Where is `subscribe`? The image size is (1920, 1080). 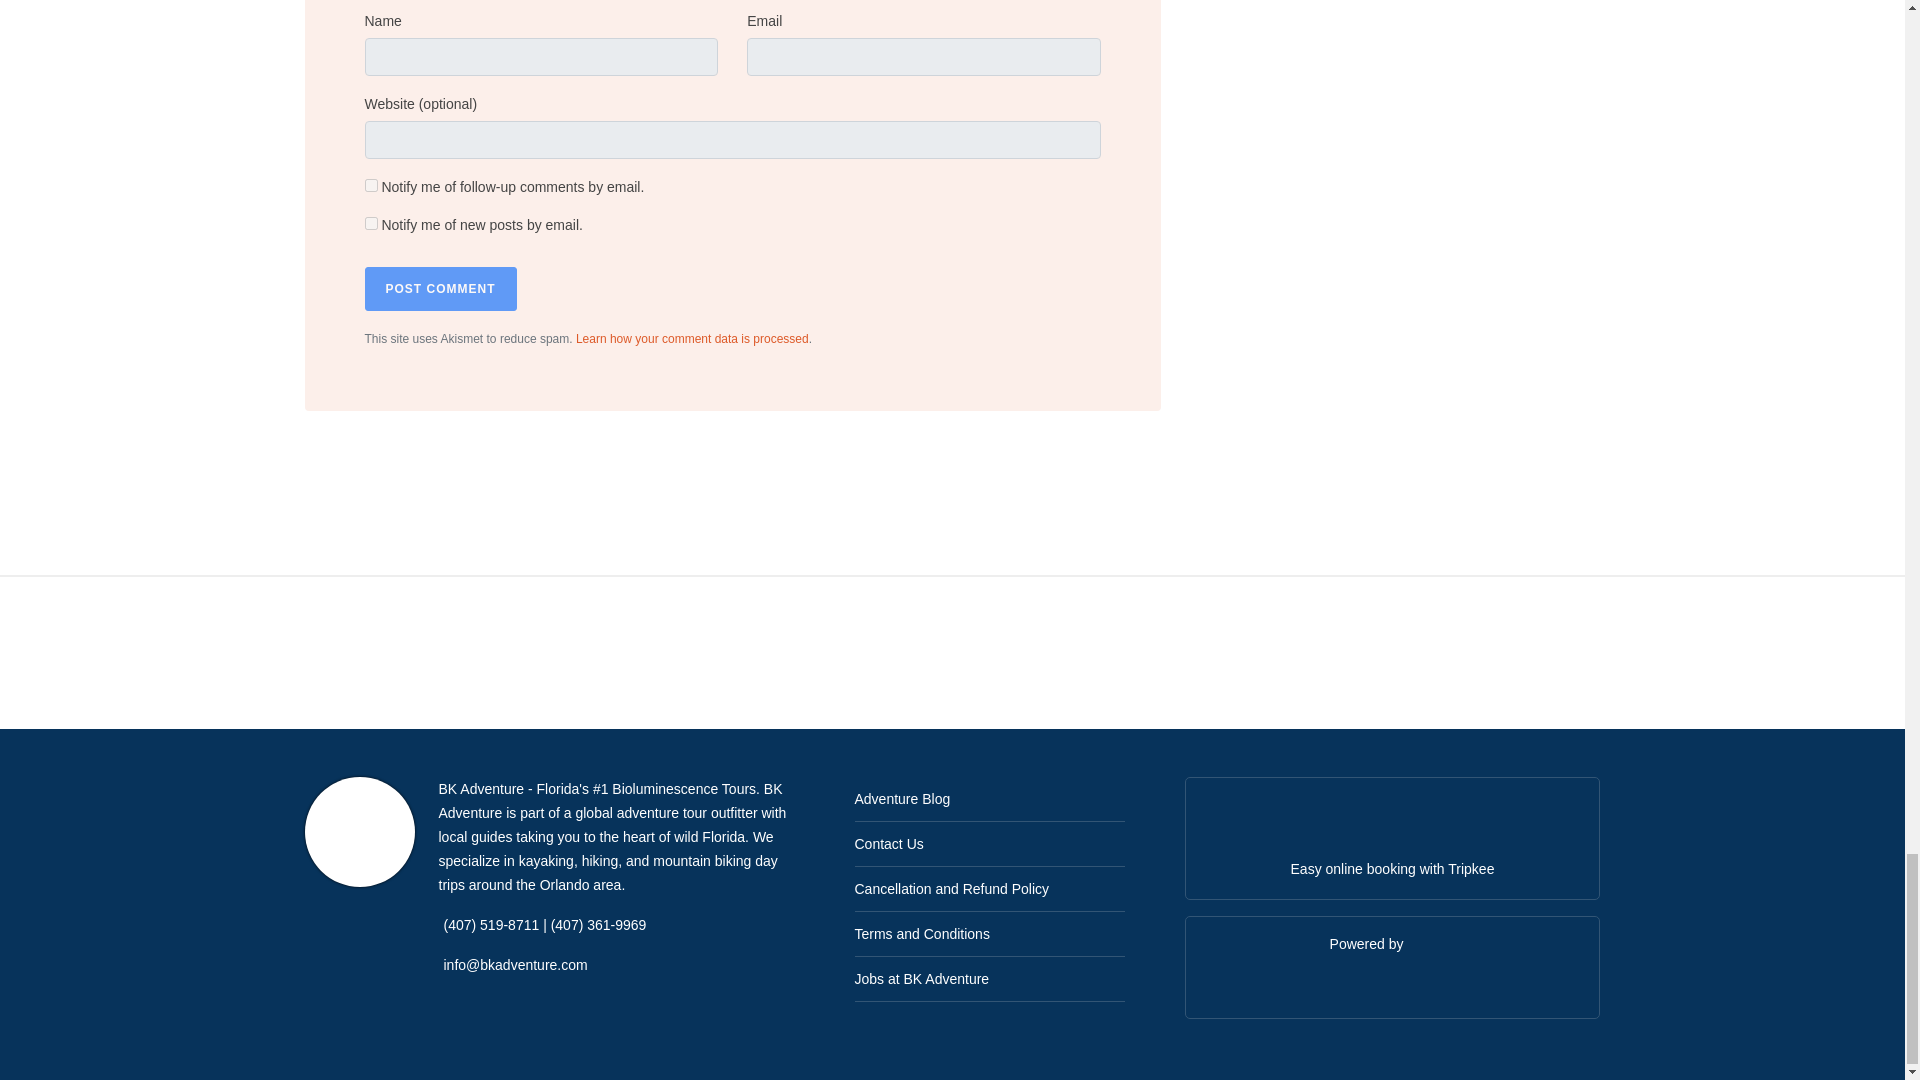 subscribe is located at coordinates (370, 224).